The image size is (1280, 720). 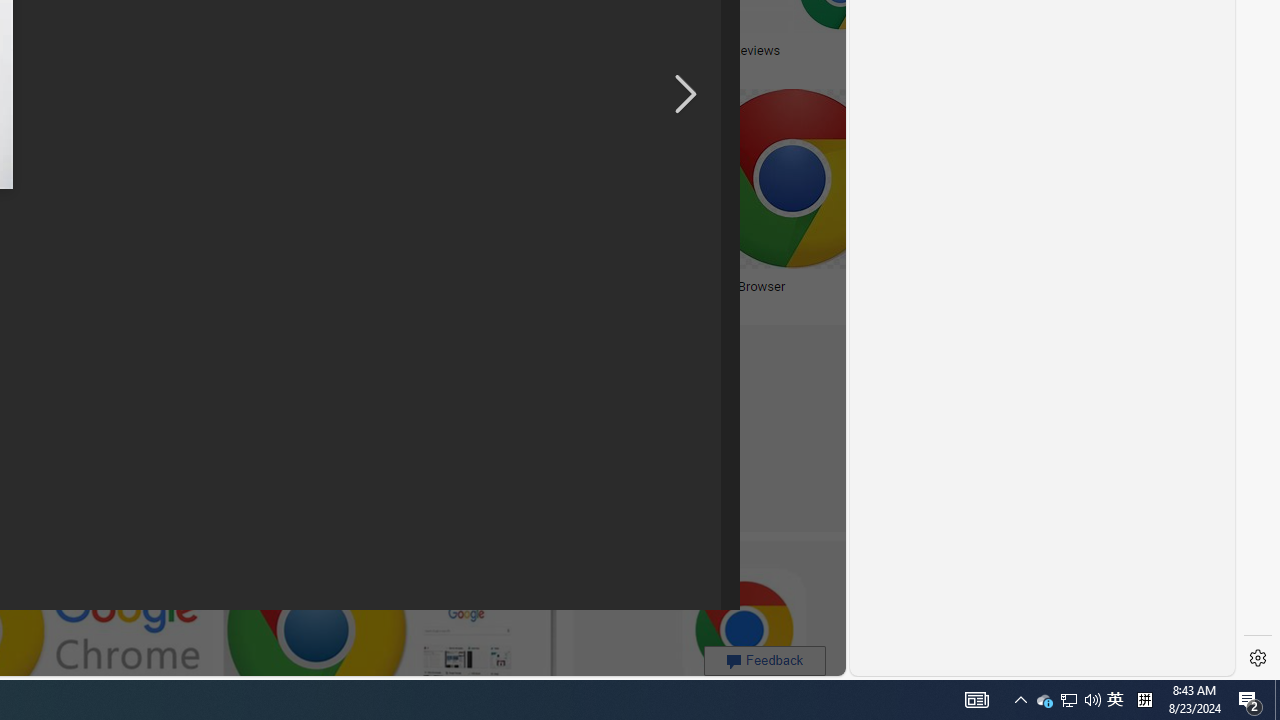 What do you see at coordinates (540, 294) in the screenshot?
I see `What Is The Fastest Browser To Use With Windows 10` at bounding box center [540, 294].